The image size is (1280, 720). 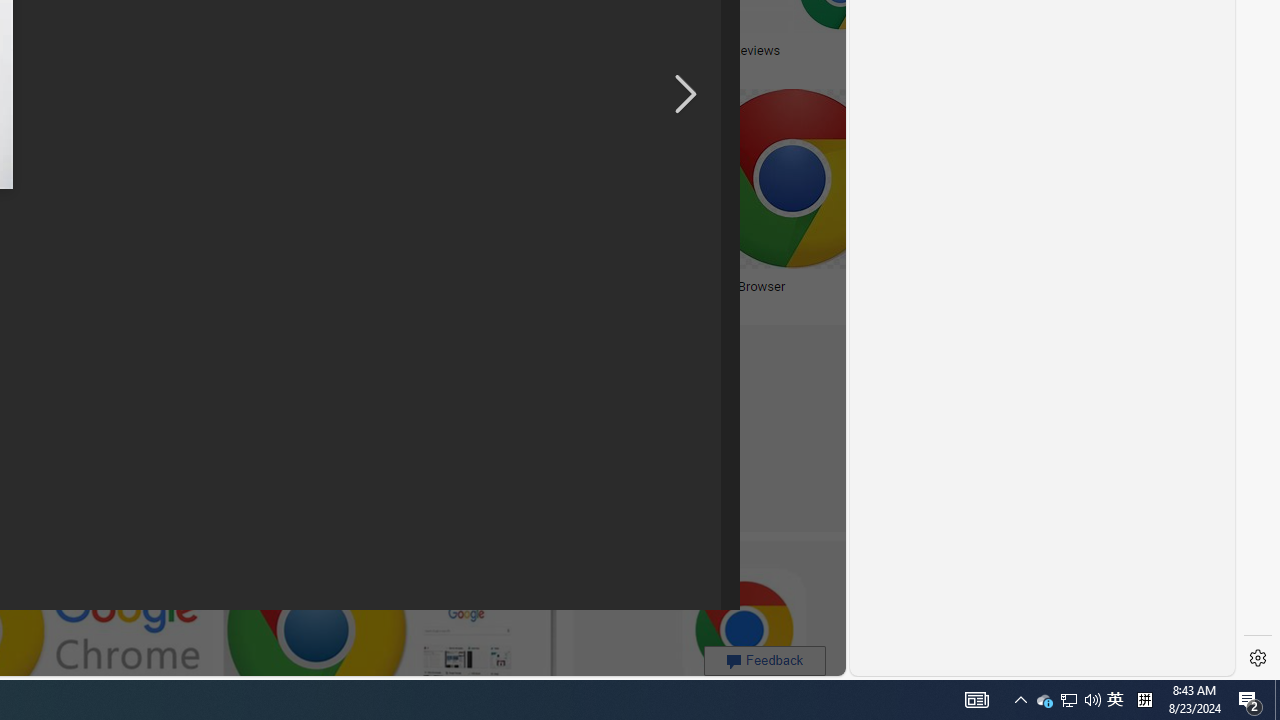 What do you see at coordinates (540, 294) in the screenshot?
I see `What Is The Fastest Browser To Use With Windows 10` at bounding box center [540, 294].